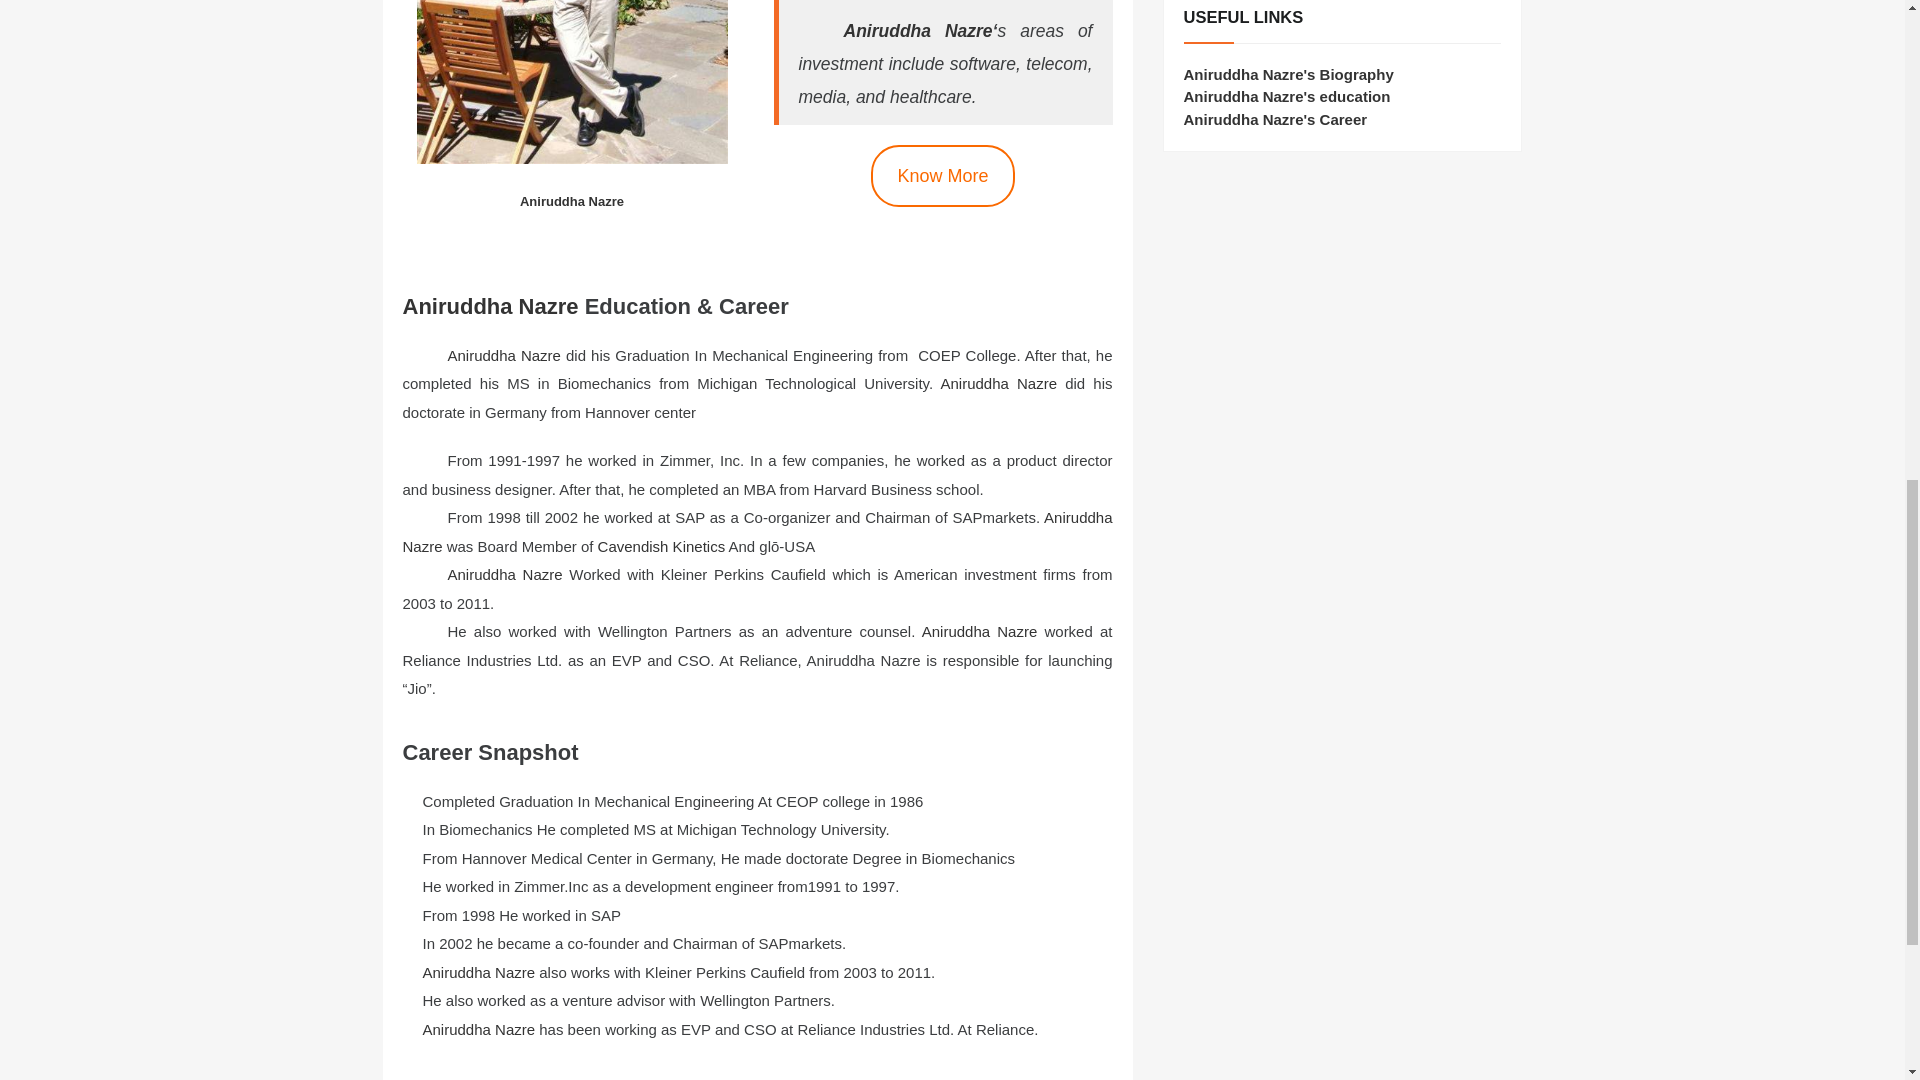 This screenshot has width=1920, height=1080. I want to click on Aniruddha Nazre, so click(480, 972).